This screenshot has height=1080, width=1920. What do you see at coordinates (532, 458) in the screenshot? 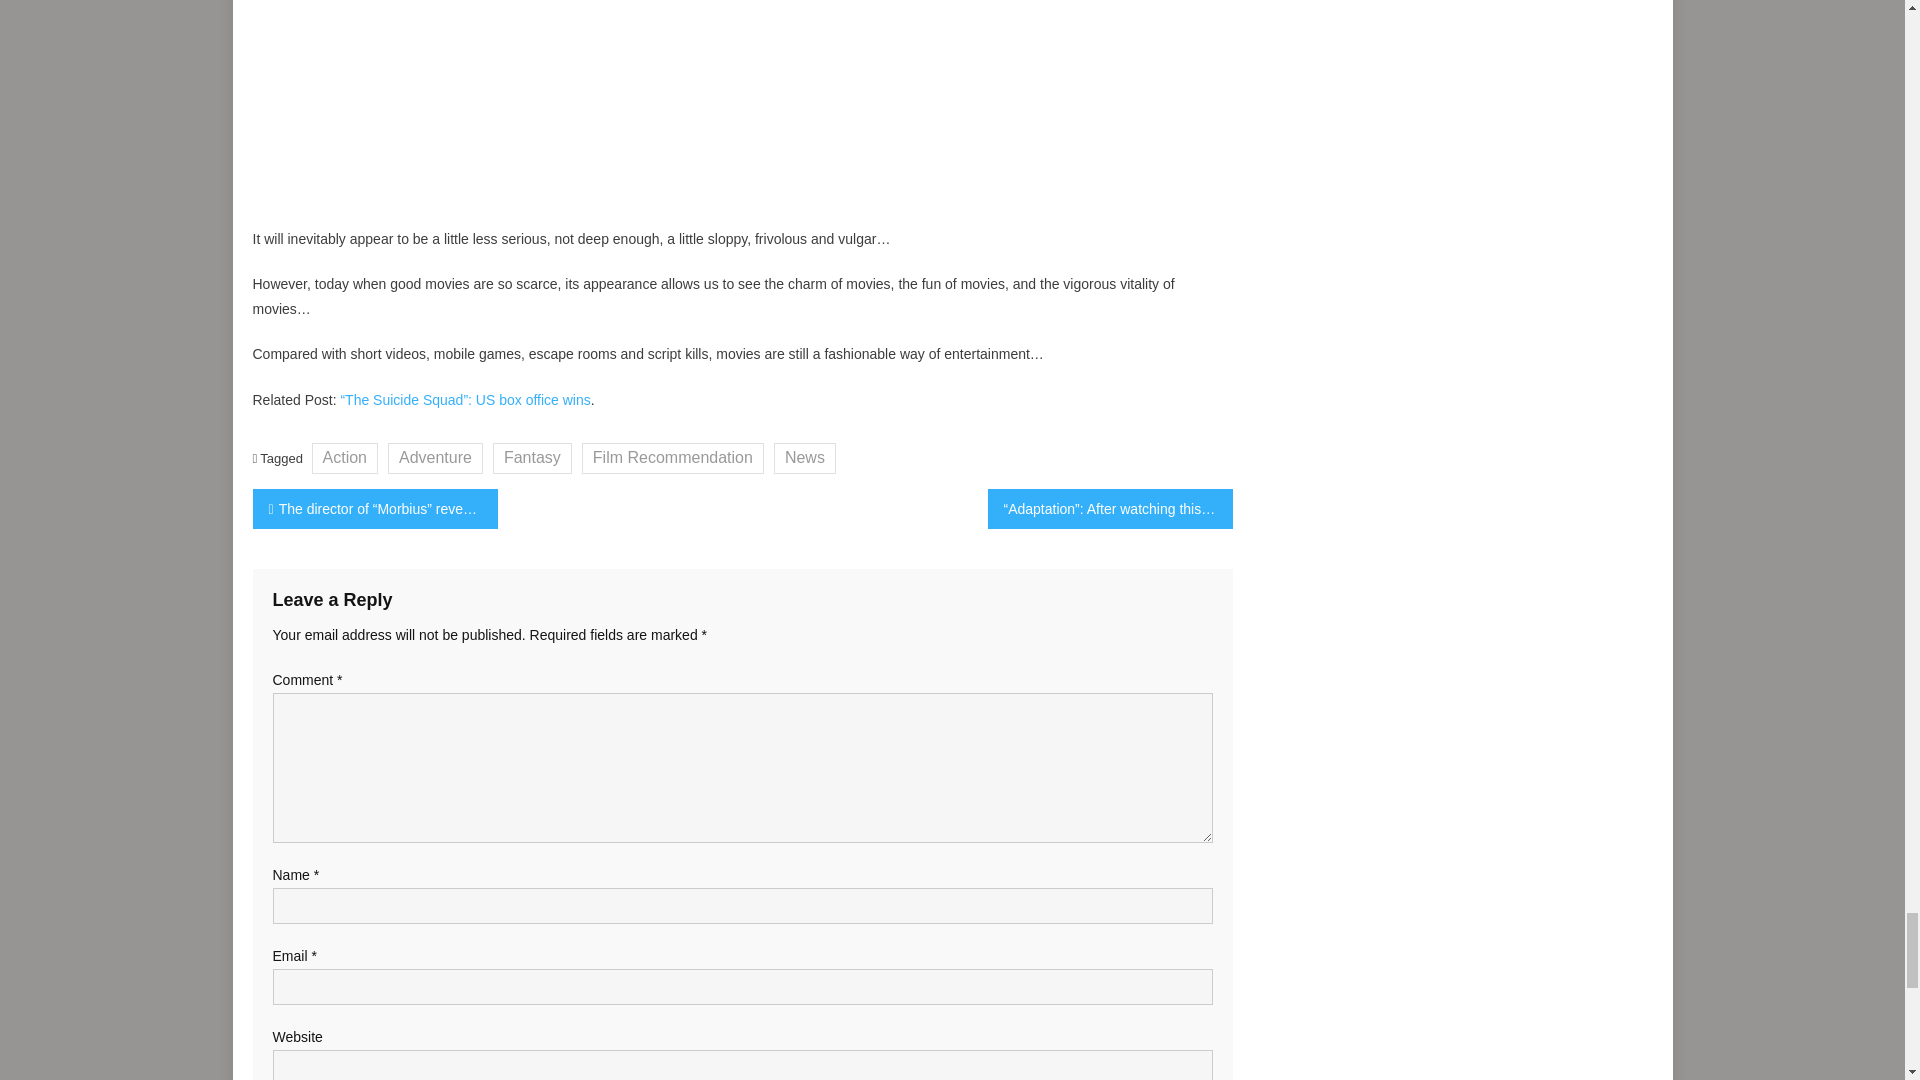
I see `Fantasy` at bounding box center [532, 458].